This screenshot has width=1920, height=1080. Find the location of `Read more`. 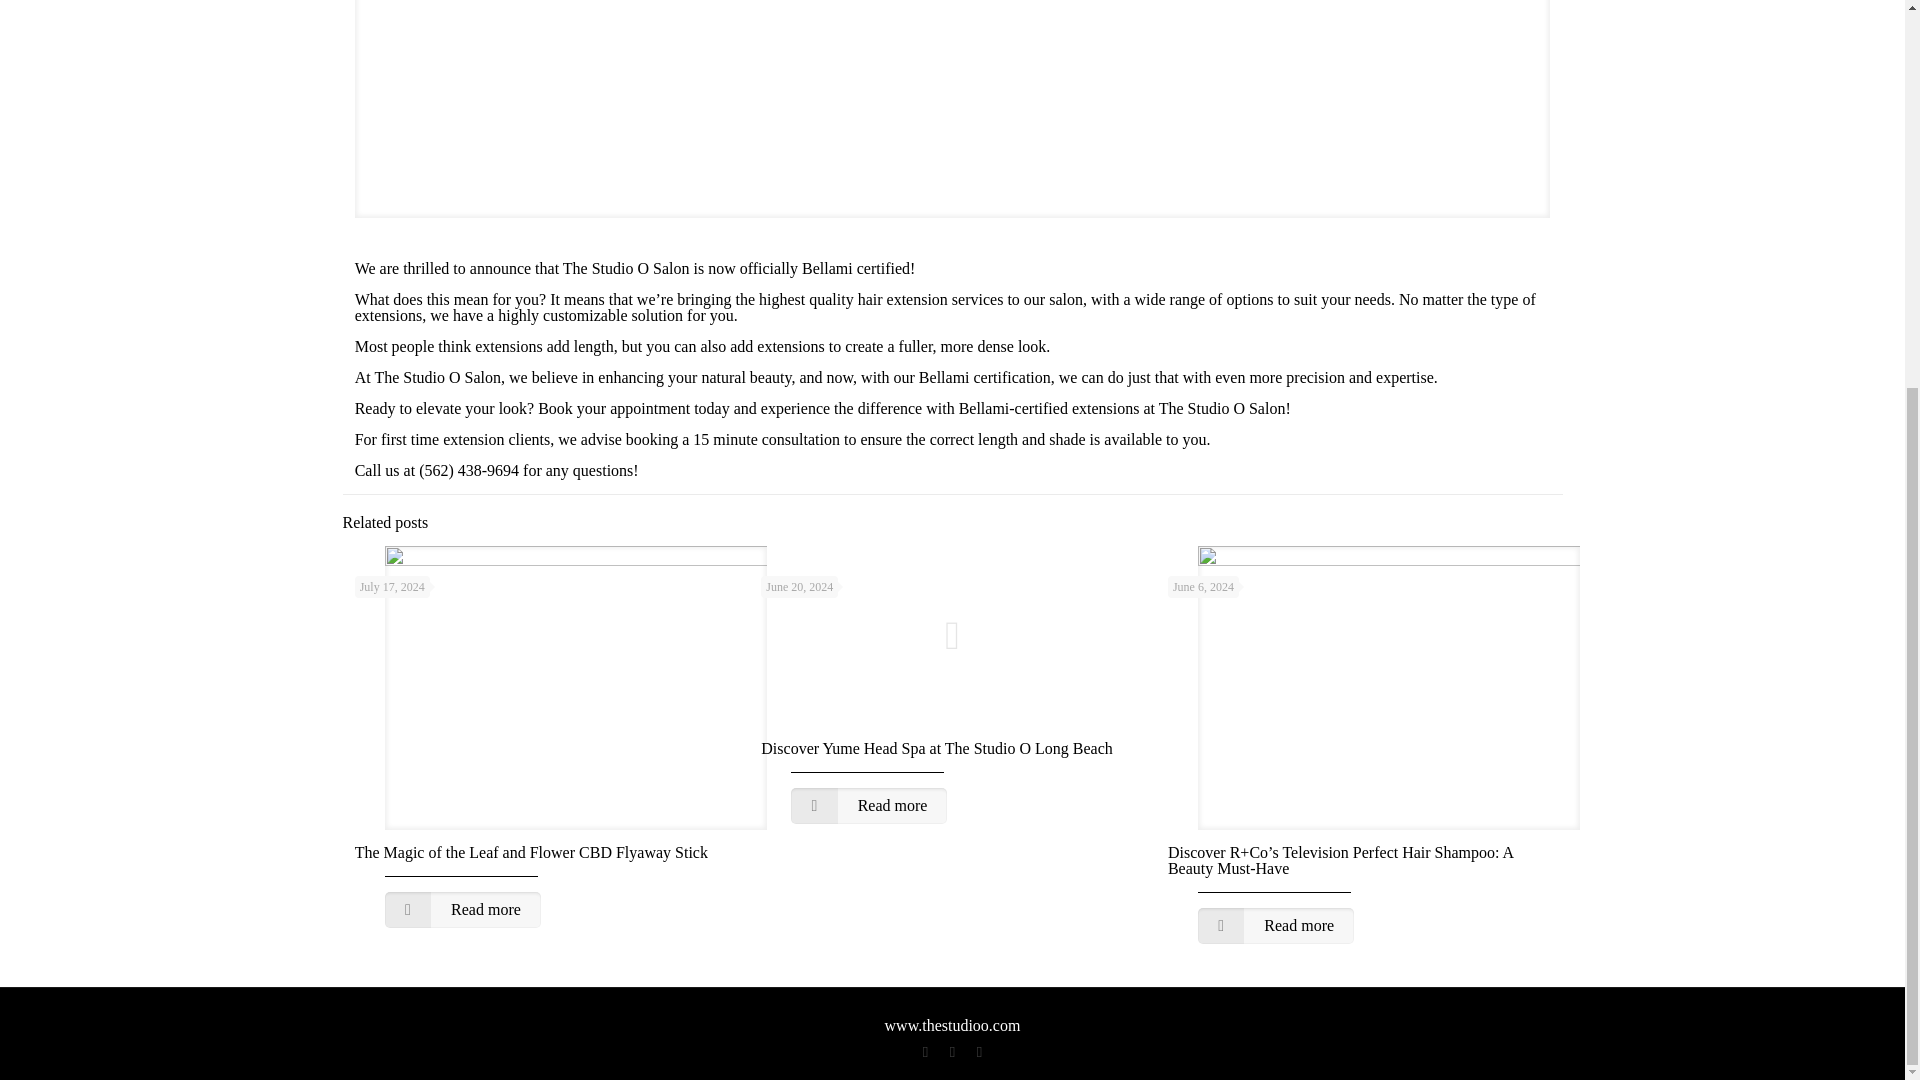

Read more is located at coordinates (1276, 926).